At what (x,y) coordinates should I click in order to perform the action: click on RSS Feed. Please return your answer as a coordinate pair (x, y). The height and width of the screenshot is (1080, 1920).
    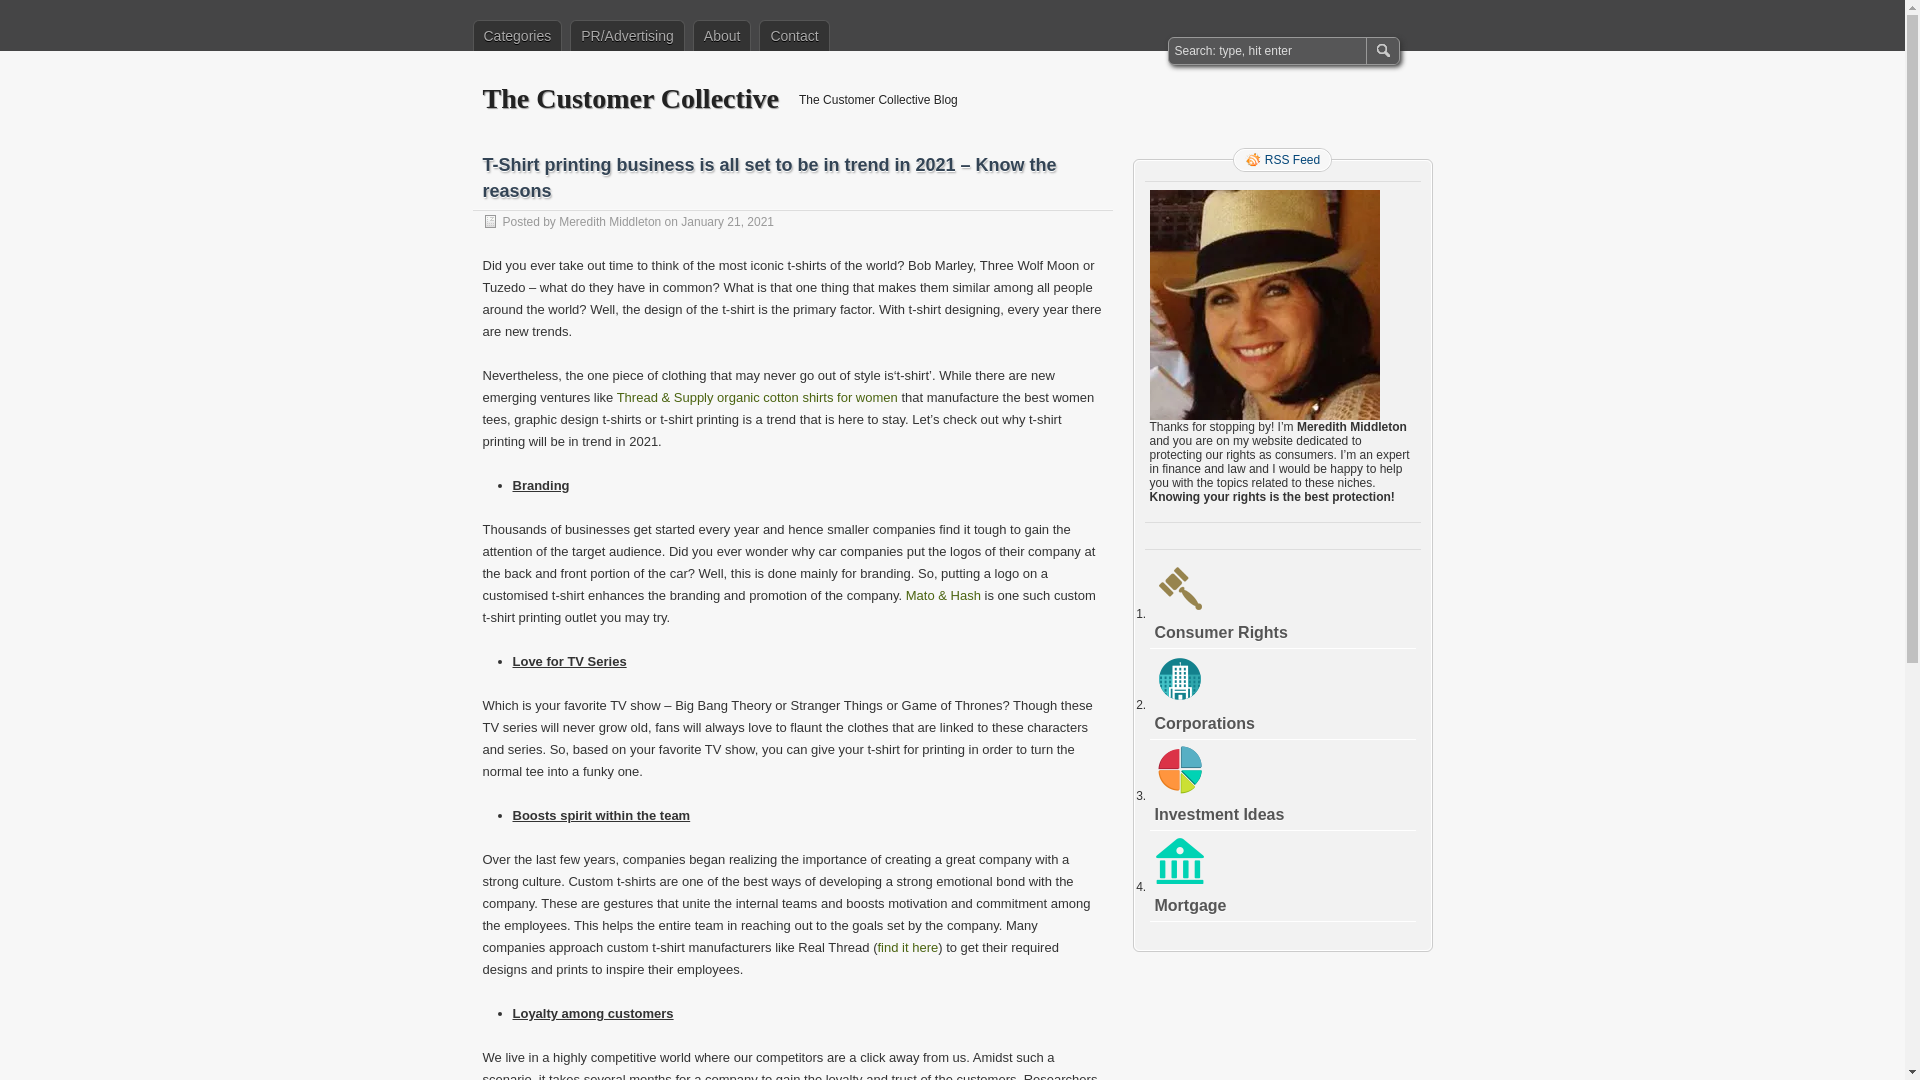
    Looking at the image, I should click on (1282, 160).